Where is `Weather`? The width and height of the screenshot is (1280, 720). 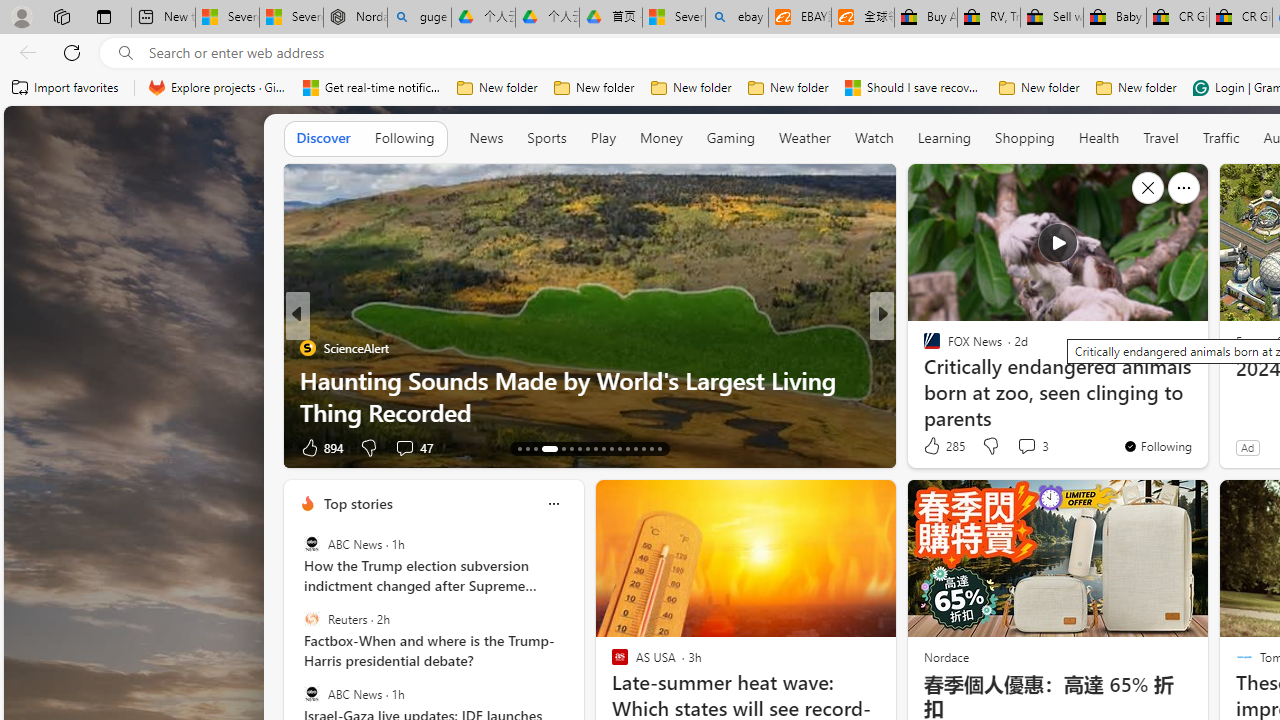
Weather is located at coordinates (804, 138).